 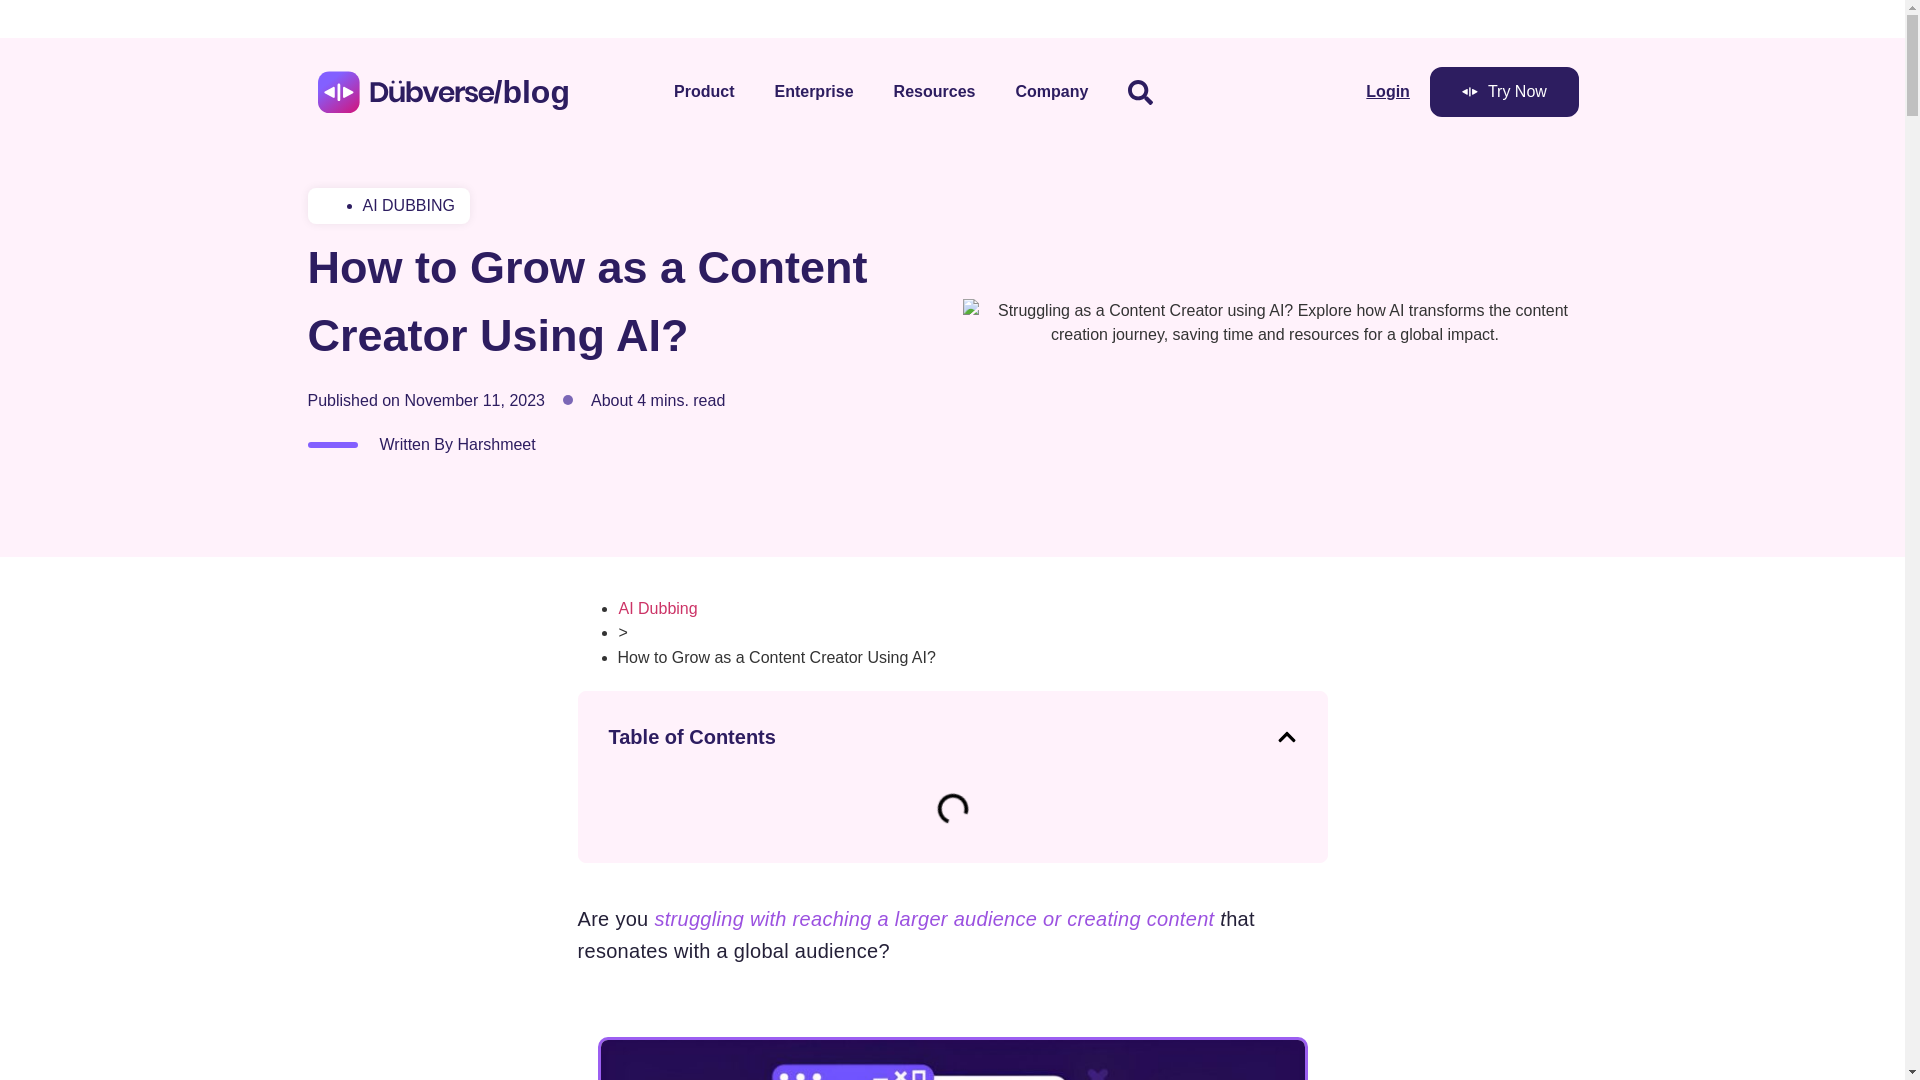 What do you see at coordinates (658, 608) in the screenshot?
I see `AI Dubbing` at bounding box center [658, 608].